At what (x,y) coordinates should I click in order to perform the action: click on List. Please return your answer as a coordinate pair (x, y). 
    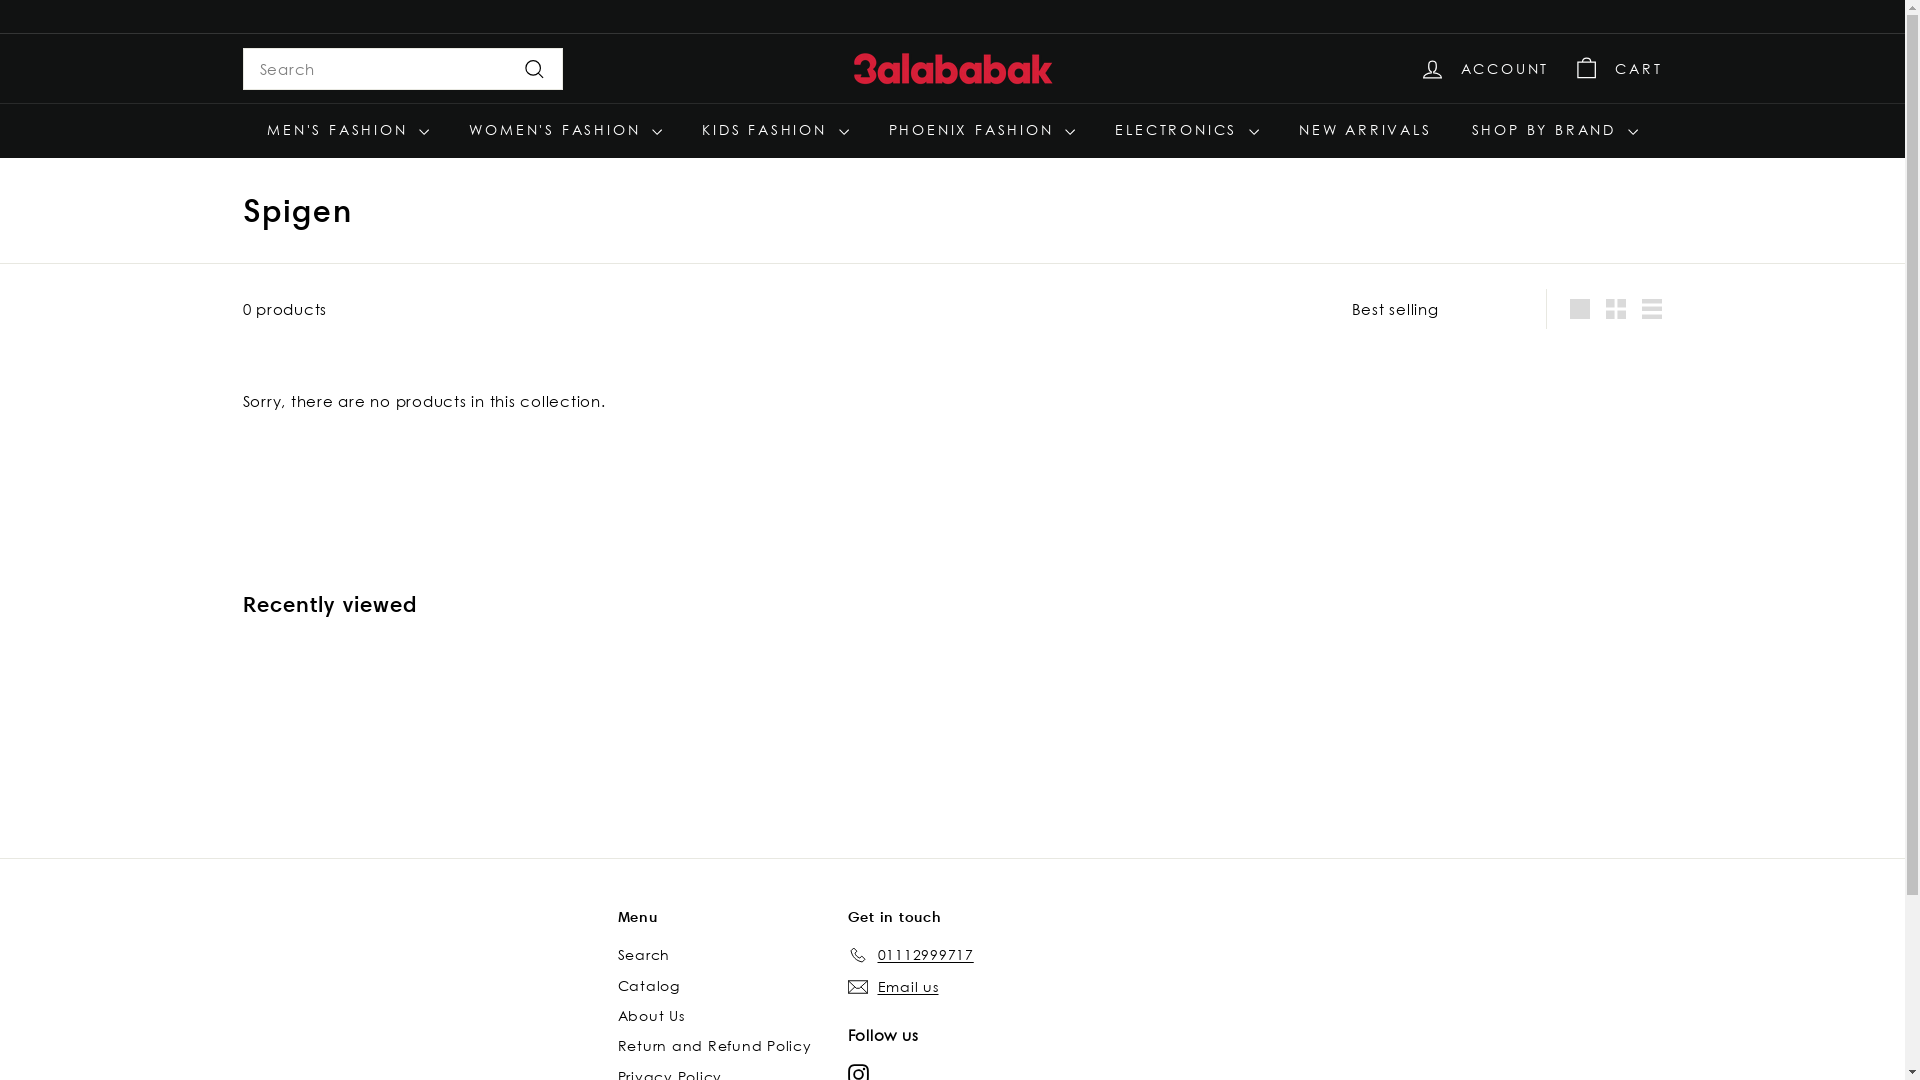
    Looking at the image, I should click on (1652, 309).